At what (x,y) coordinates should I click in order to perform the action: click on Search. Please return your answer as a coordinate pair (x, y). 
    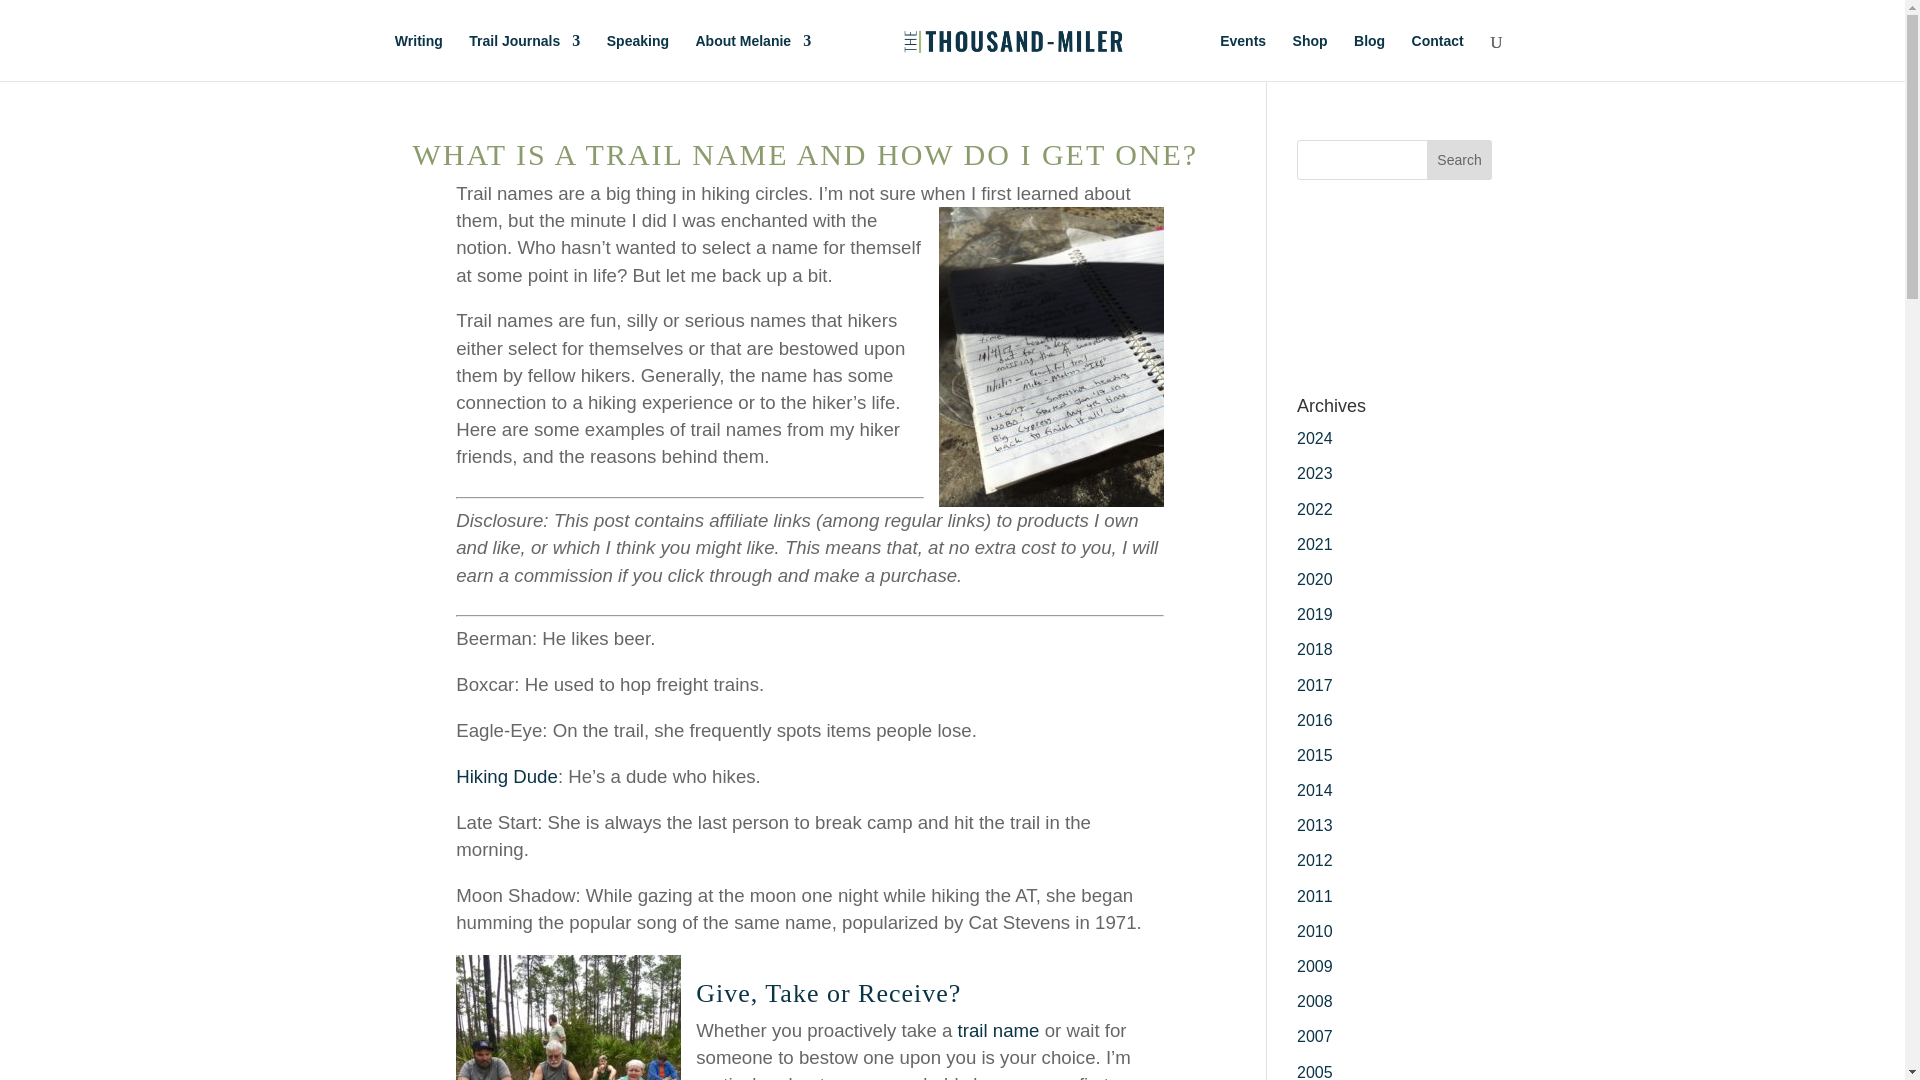
    Looking at the image, I should click on (1460, 160).